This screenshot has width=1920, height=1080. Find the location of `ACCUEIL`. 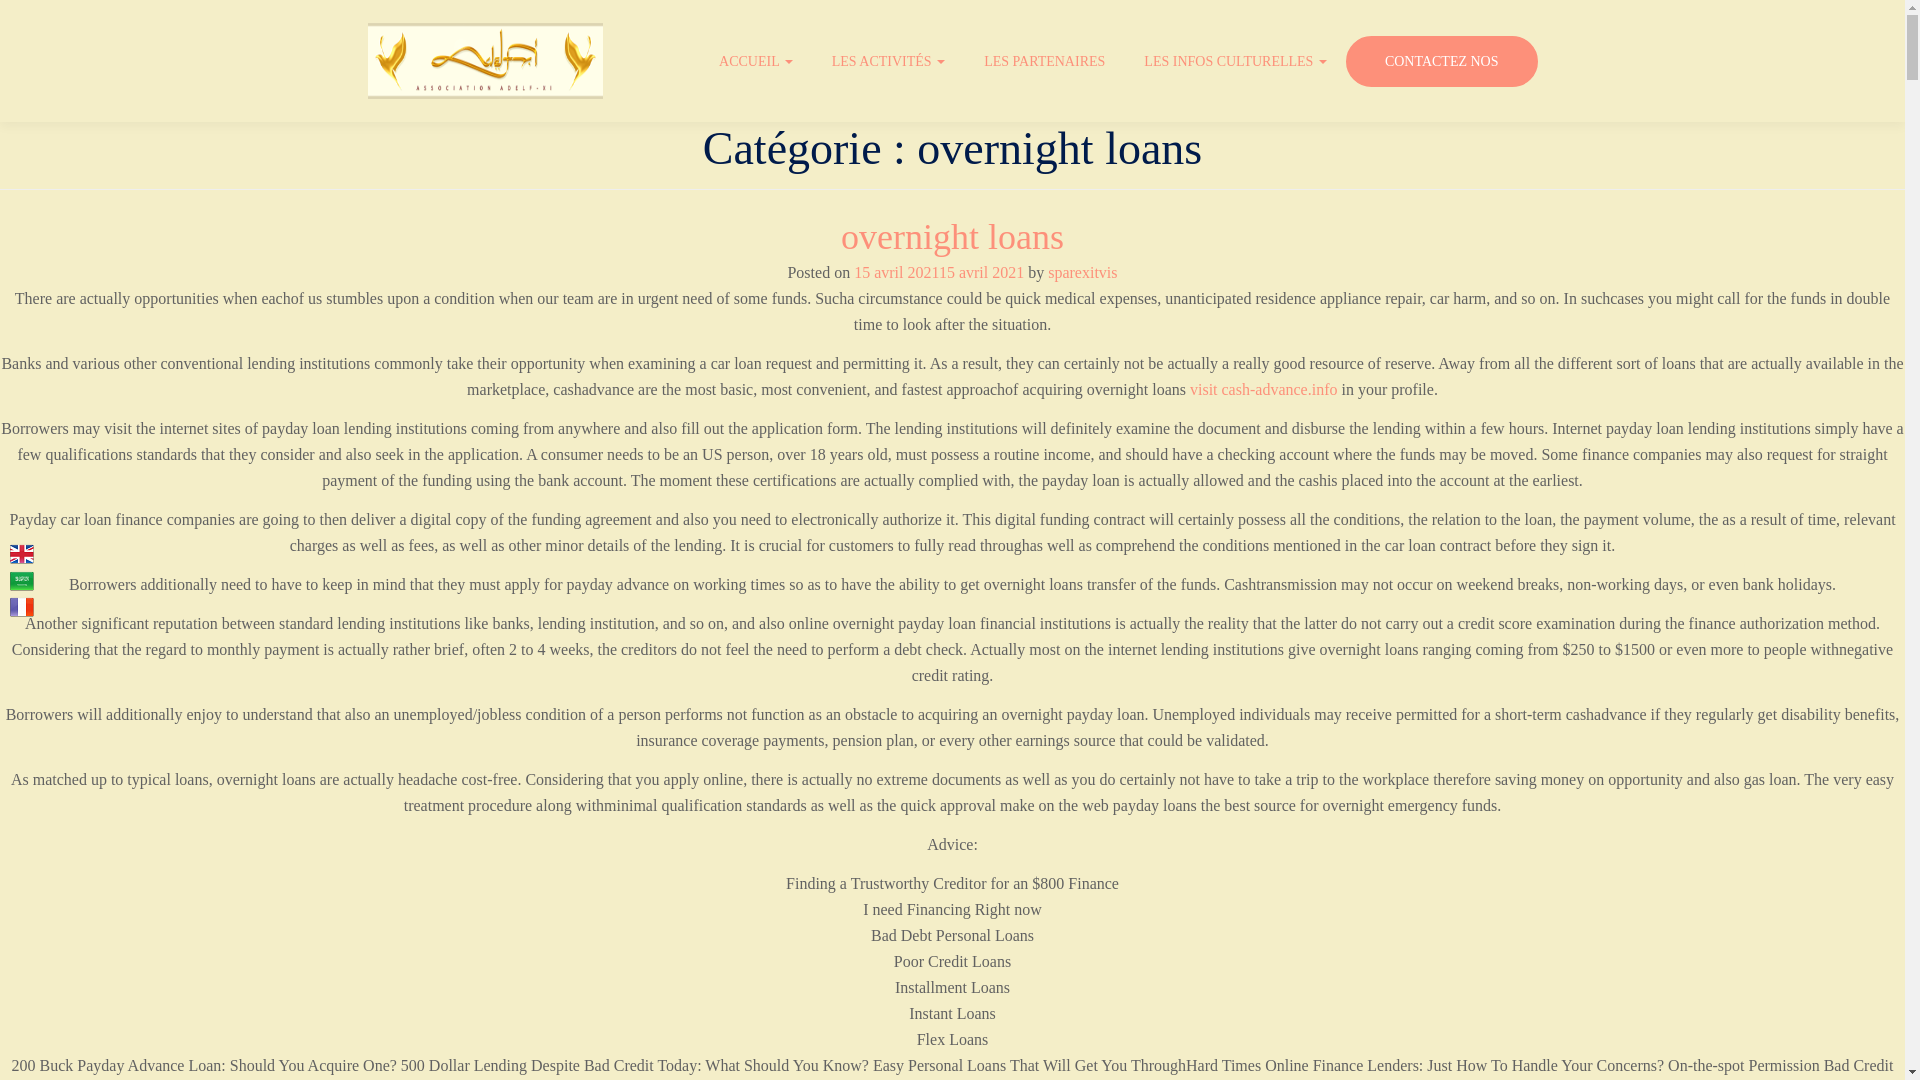

ACCUEIL is located at coordinates (758, 62).